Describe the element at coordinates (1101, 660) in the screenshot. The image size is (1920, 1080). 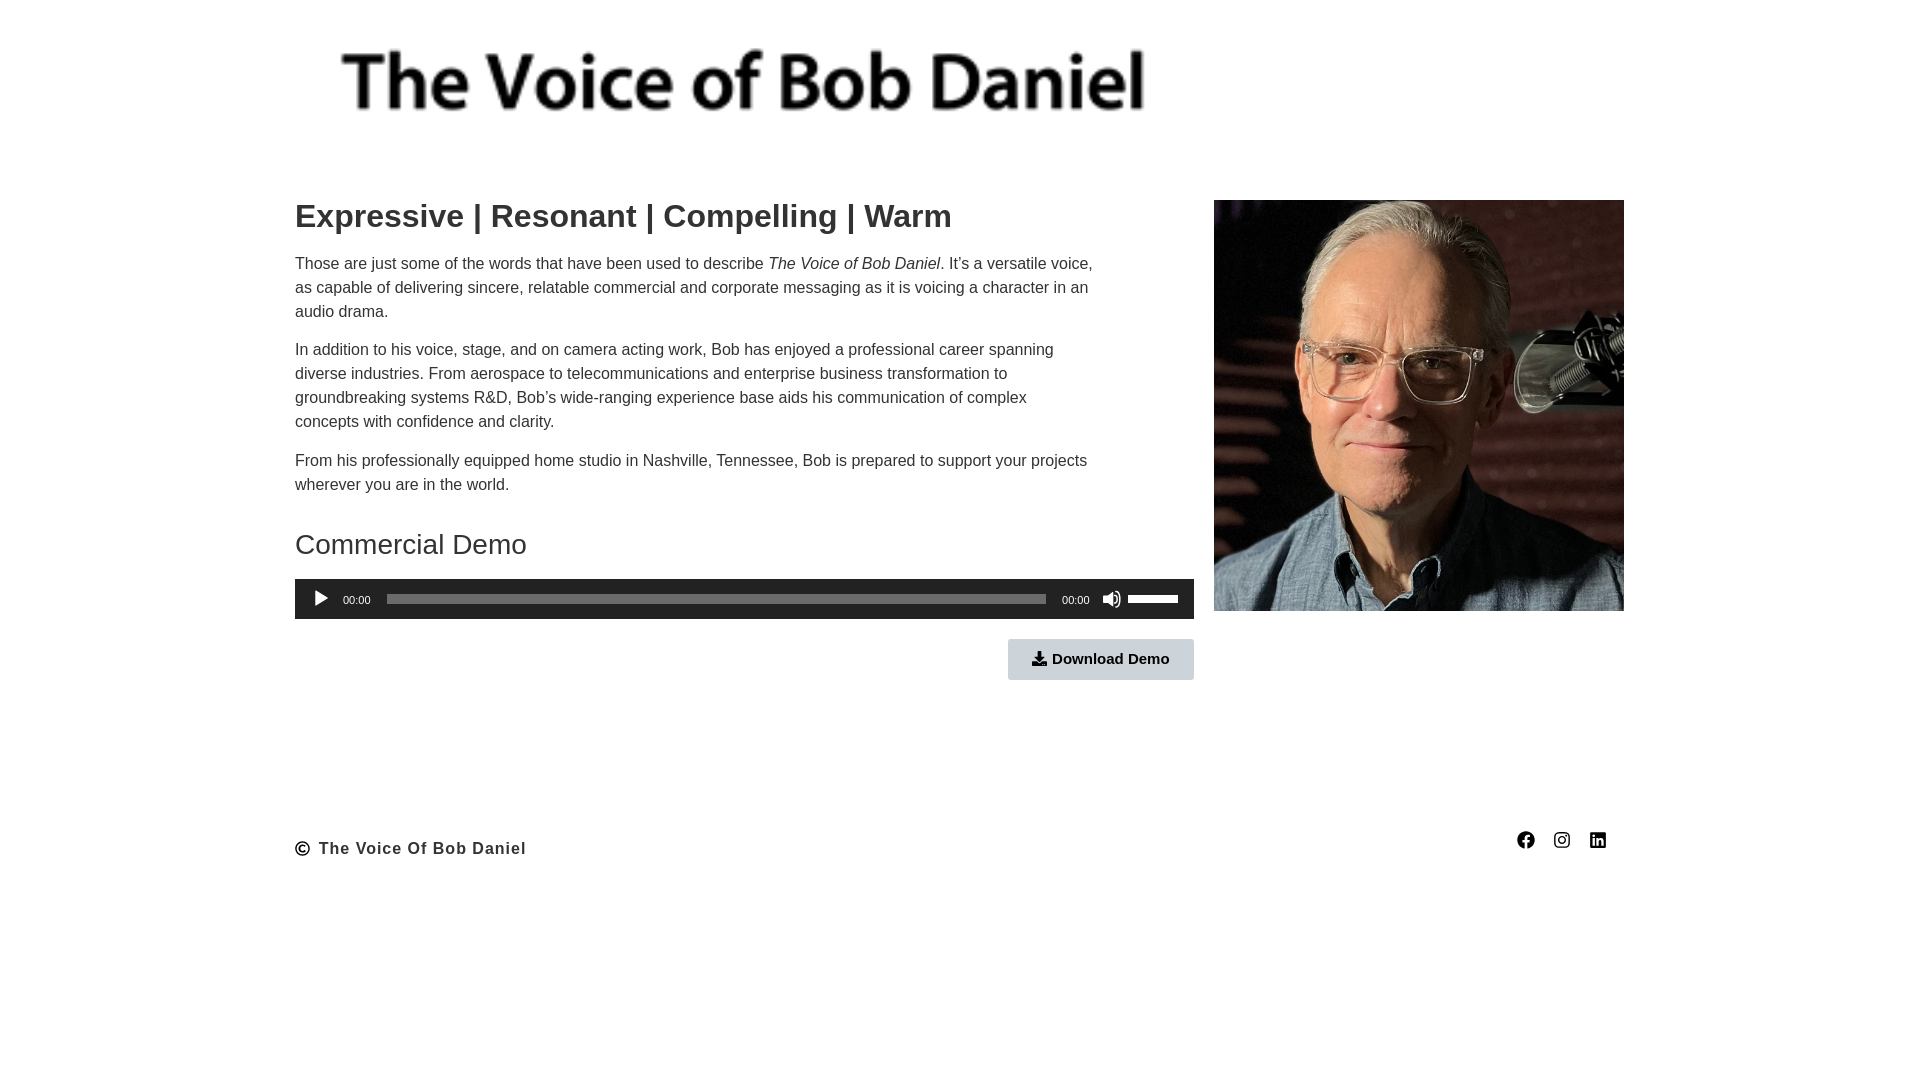
I see `Download Demo` at that location.